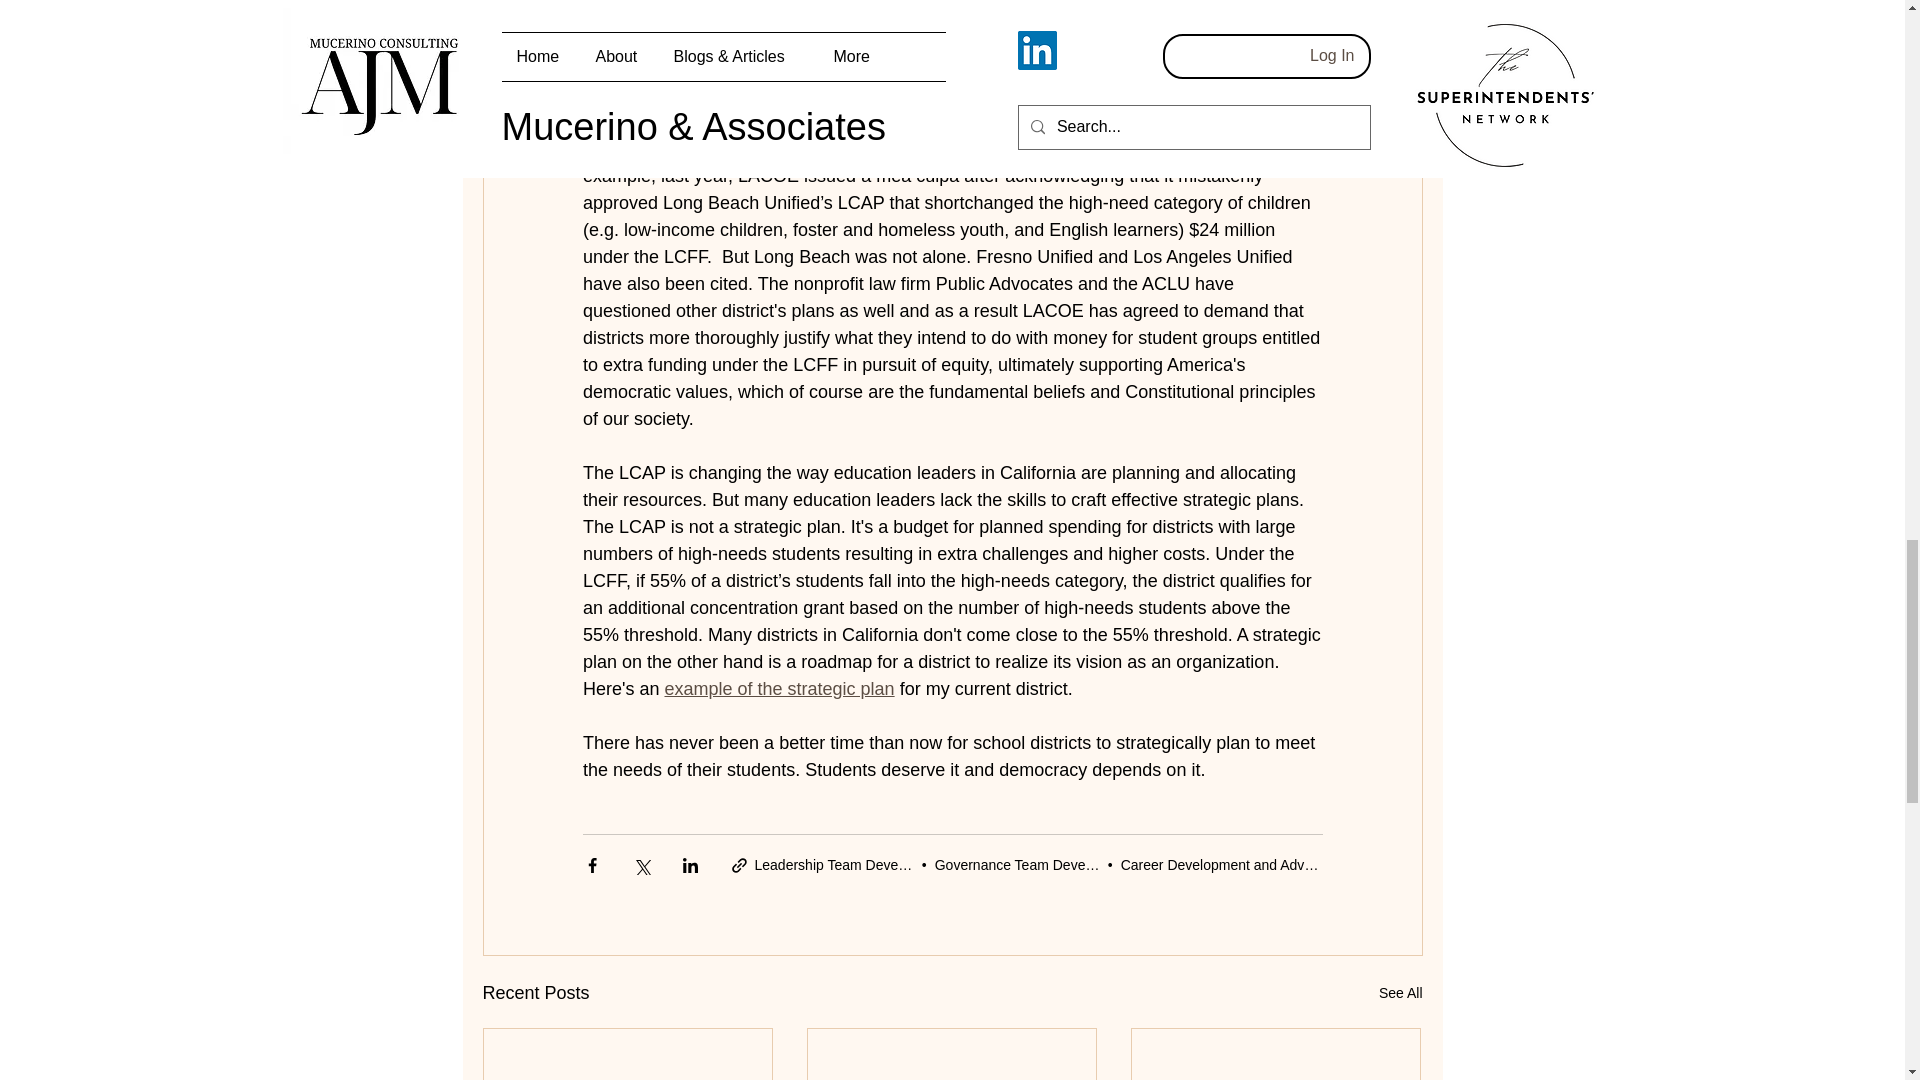 This screenshot has width=1920, height=1080. I want to click on example of the strategic plan, so click(779, 688).